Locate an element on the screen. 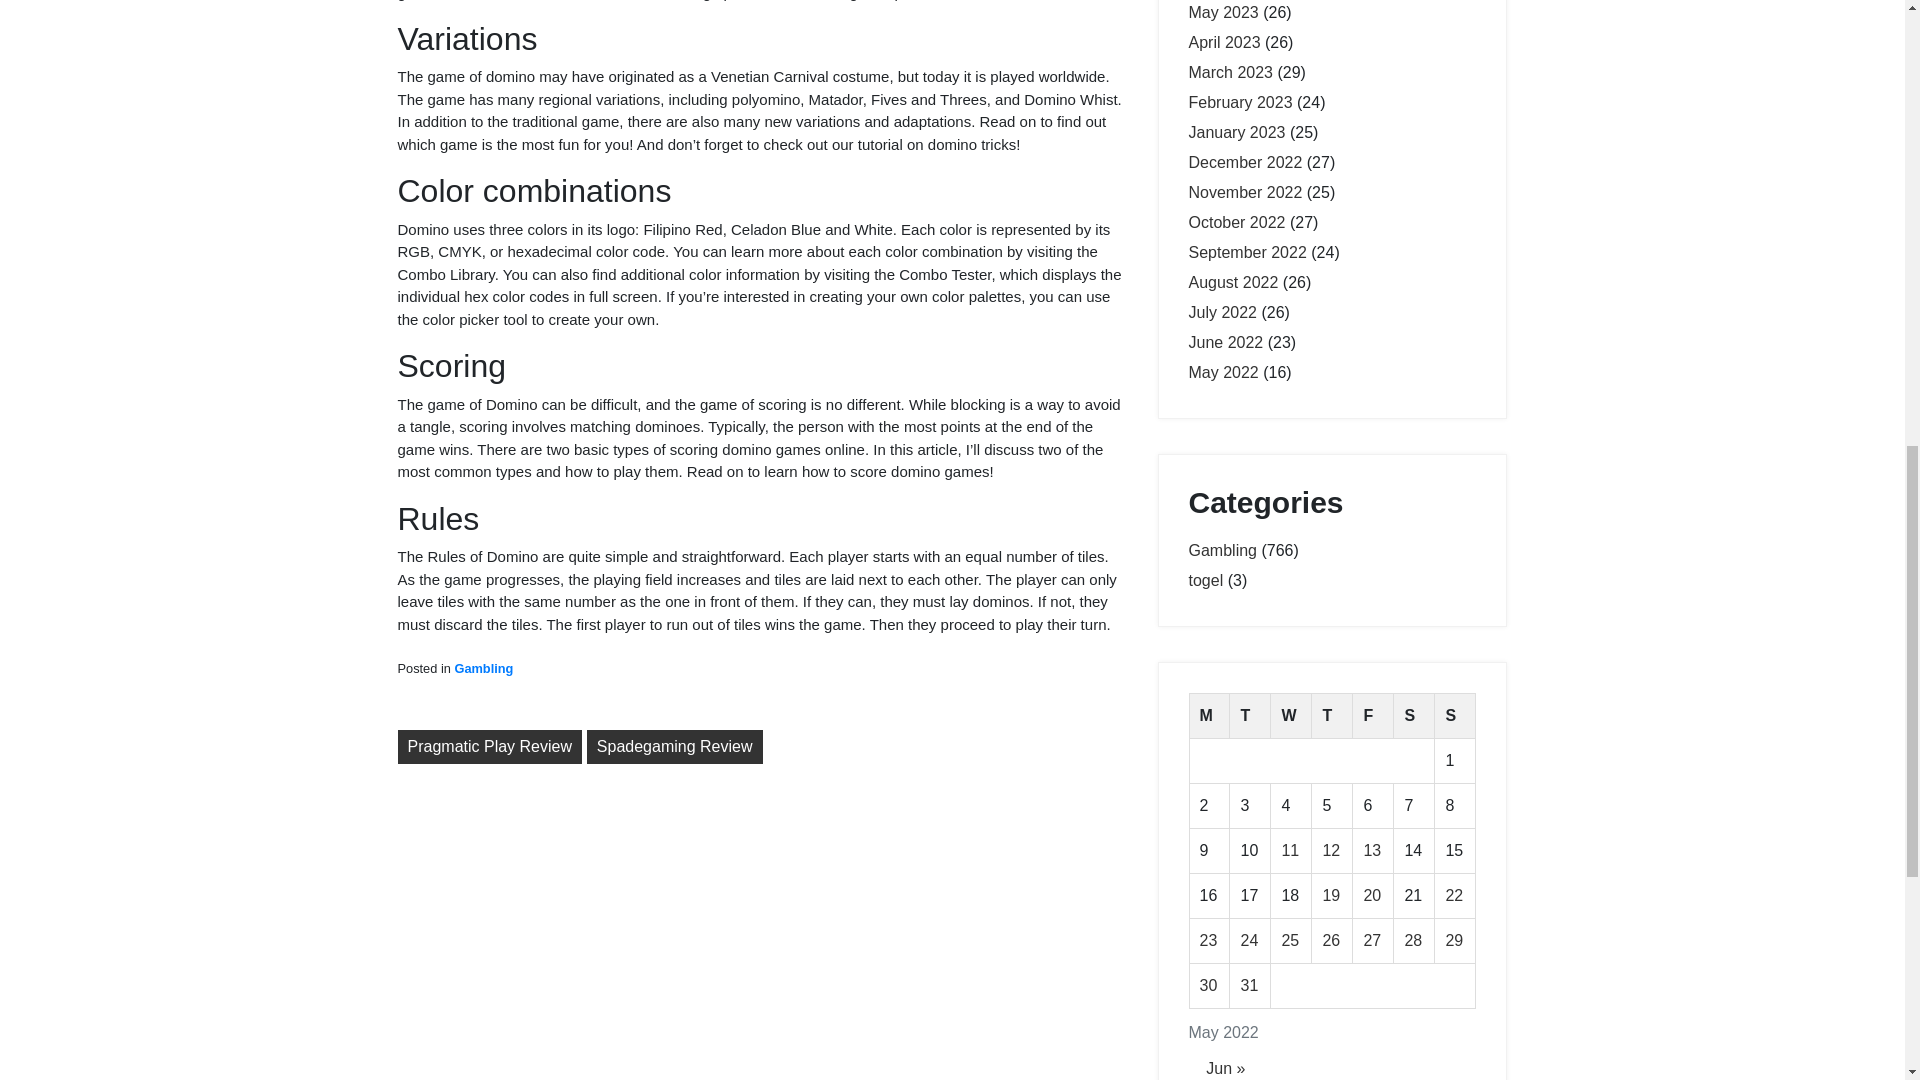  togel is located at coordinates (1206, 580).